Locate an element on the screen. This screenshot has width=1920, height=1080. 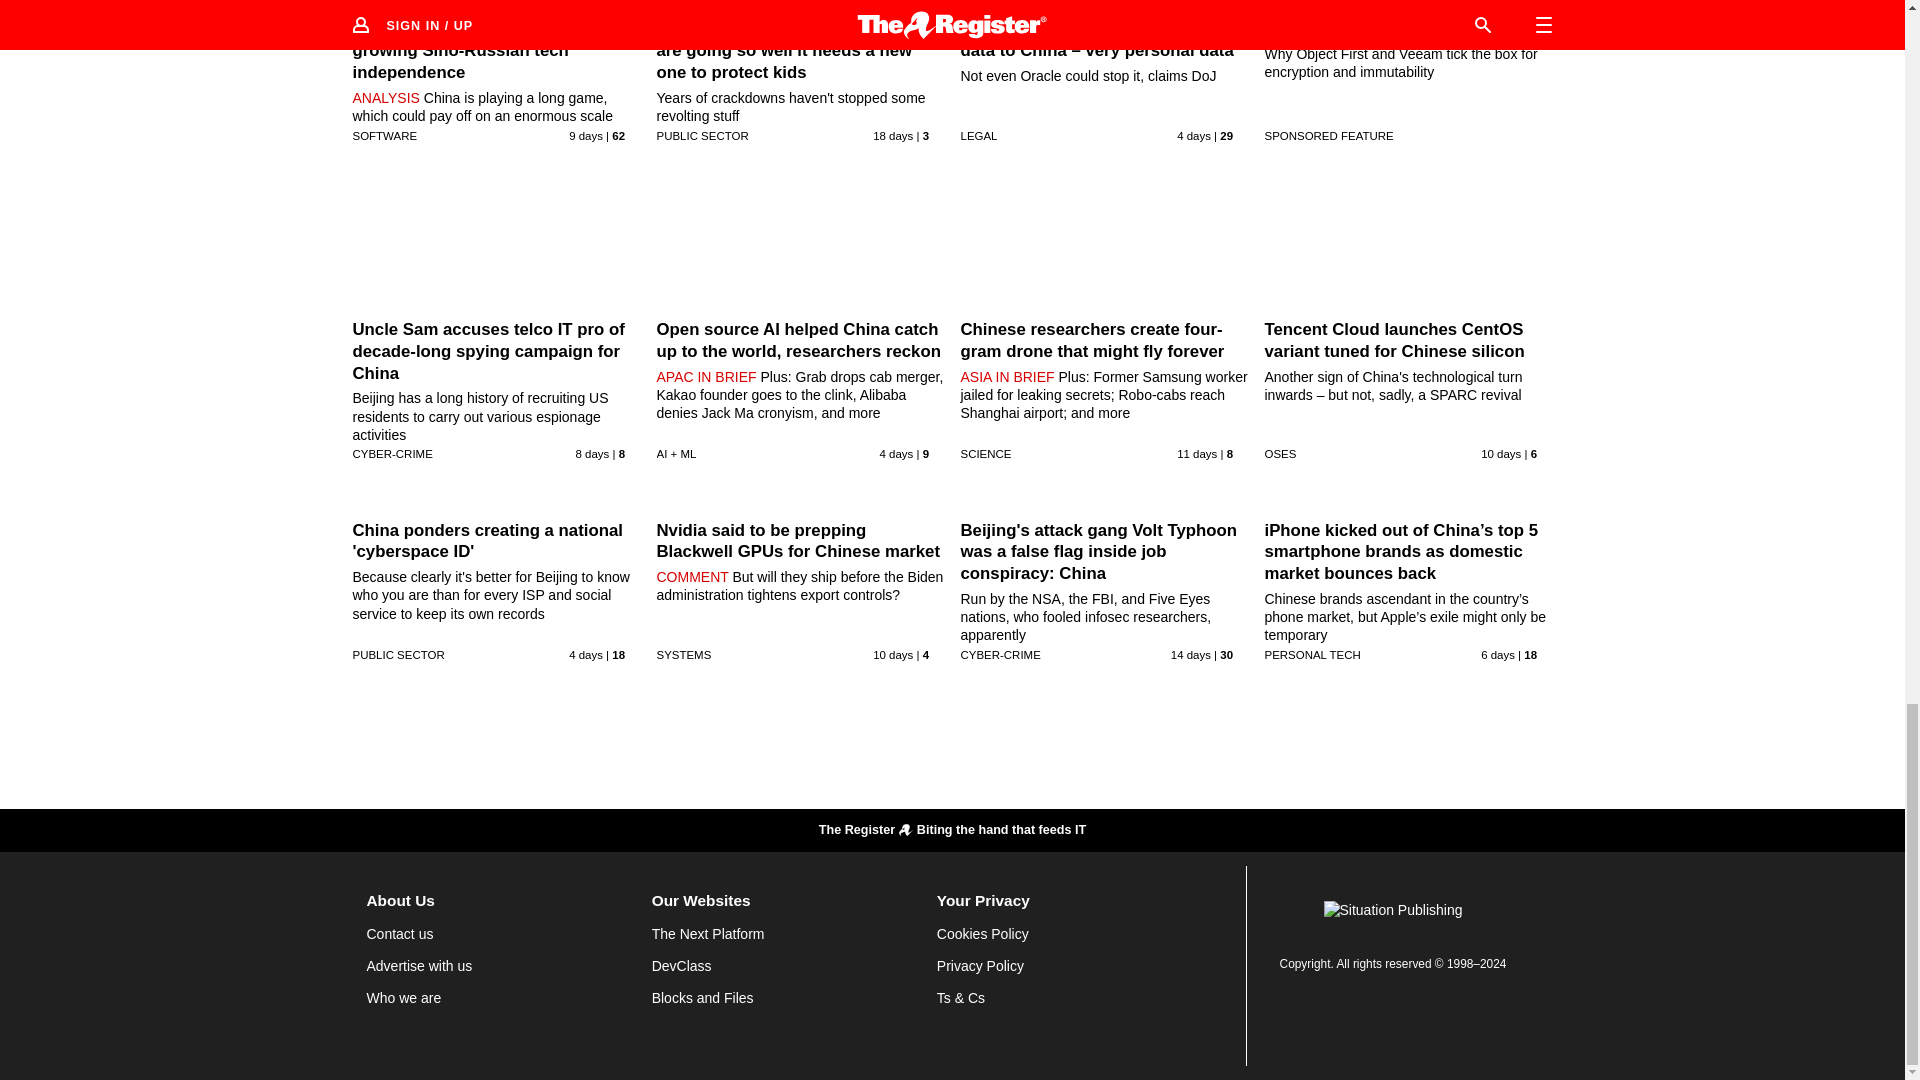
23 Jul 2024 4:28 is located at coordinates (1500, 454).